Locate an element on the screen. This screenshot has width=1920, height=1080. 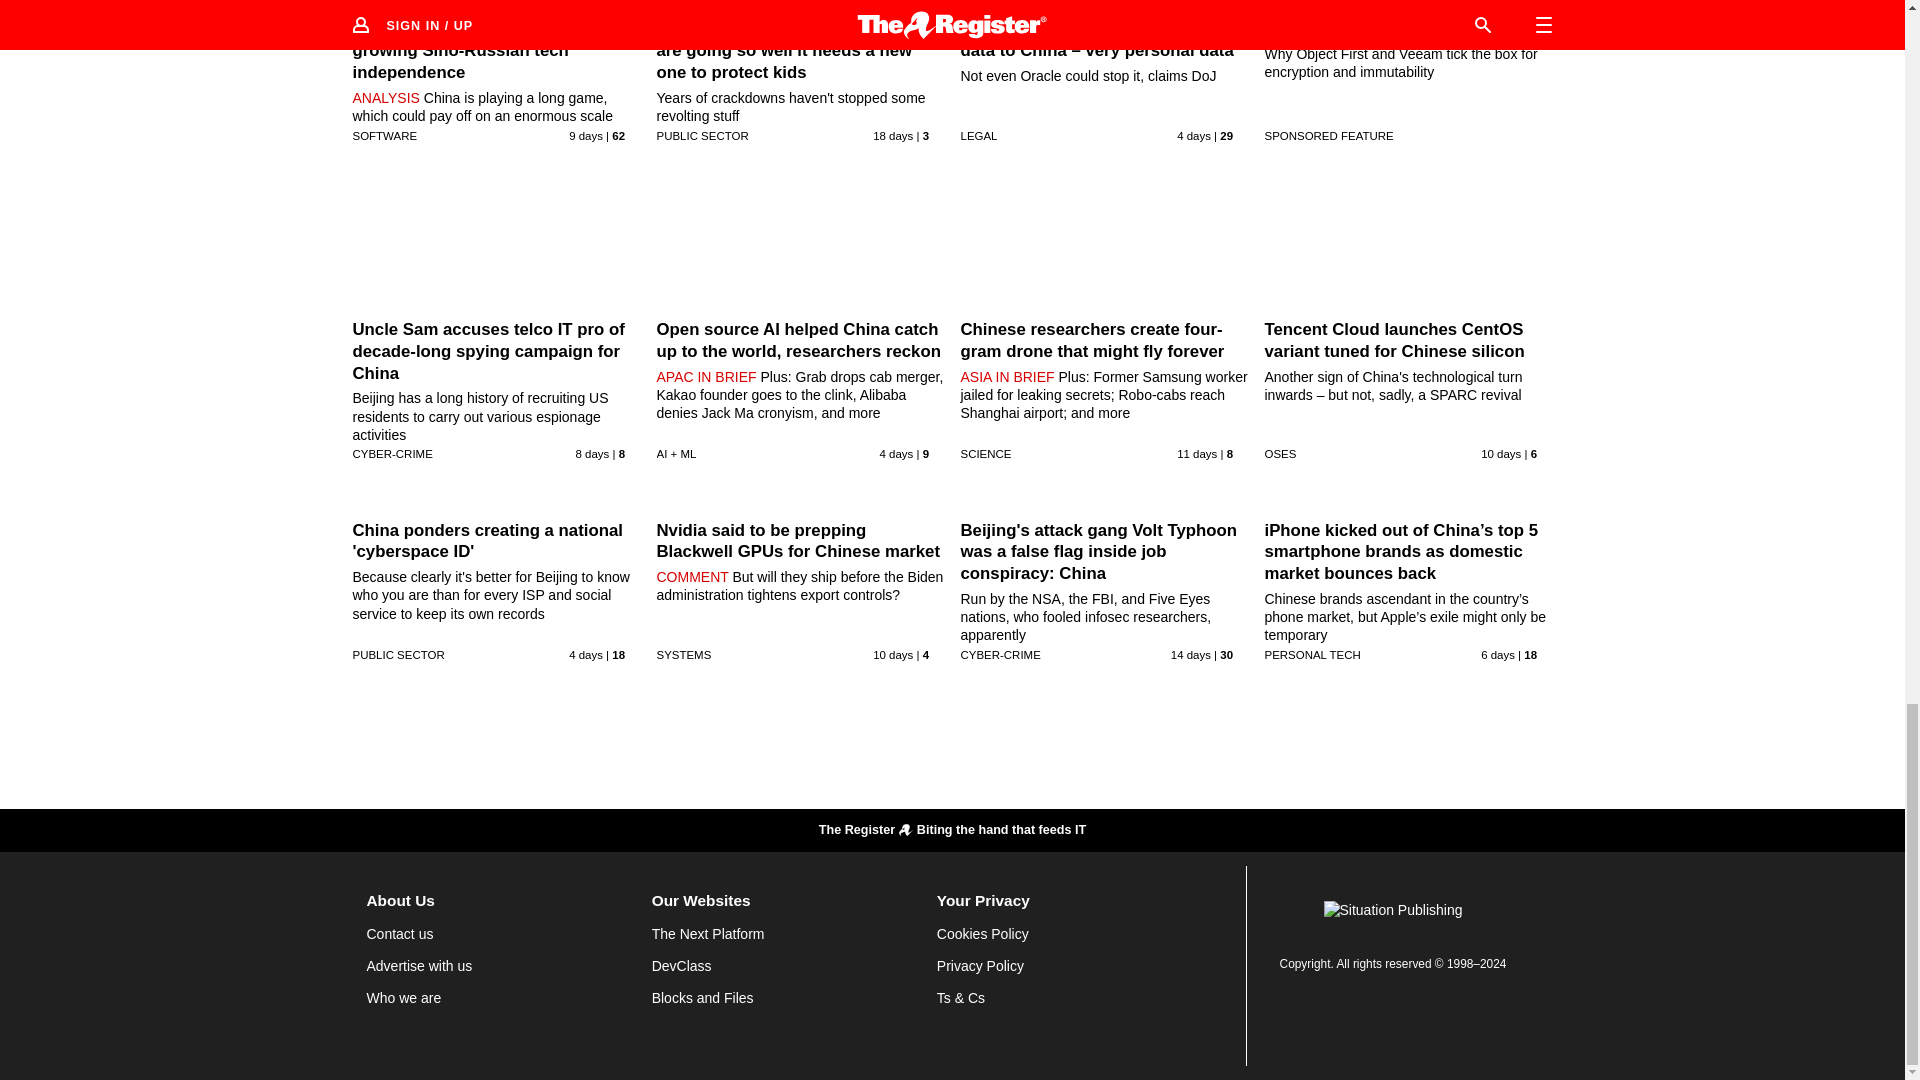
23 Jul 2024 4:28 is located at coordinates (1500, 454).